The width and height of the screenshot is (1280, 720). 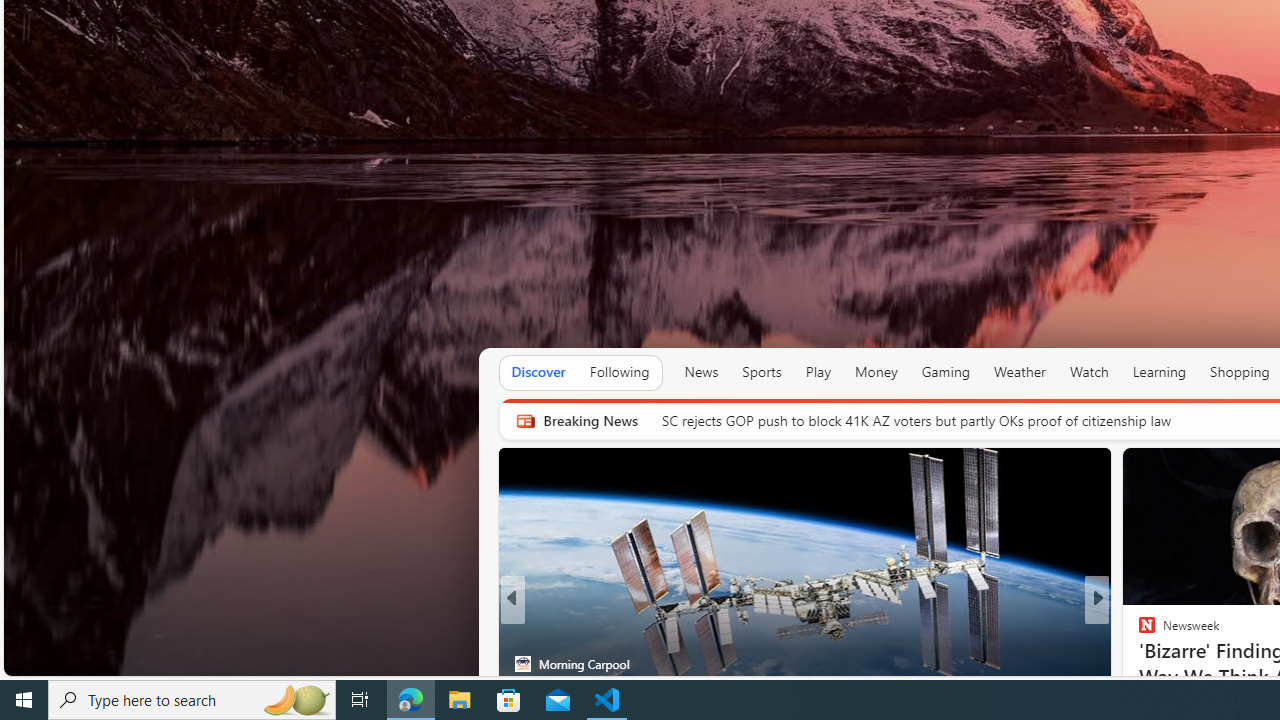 I want to click on Morning Carpool, so click(x=522, y=663).